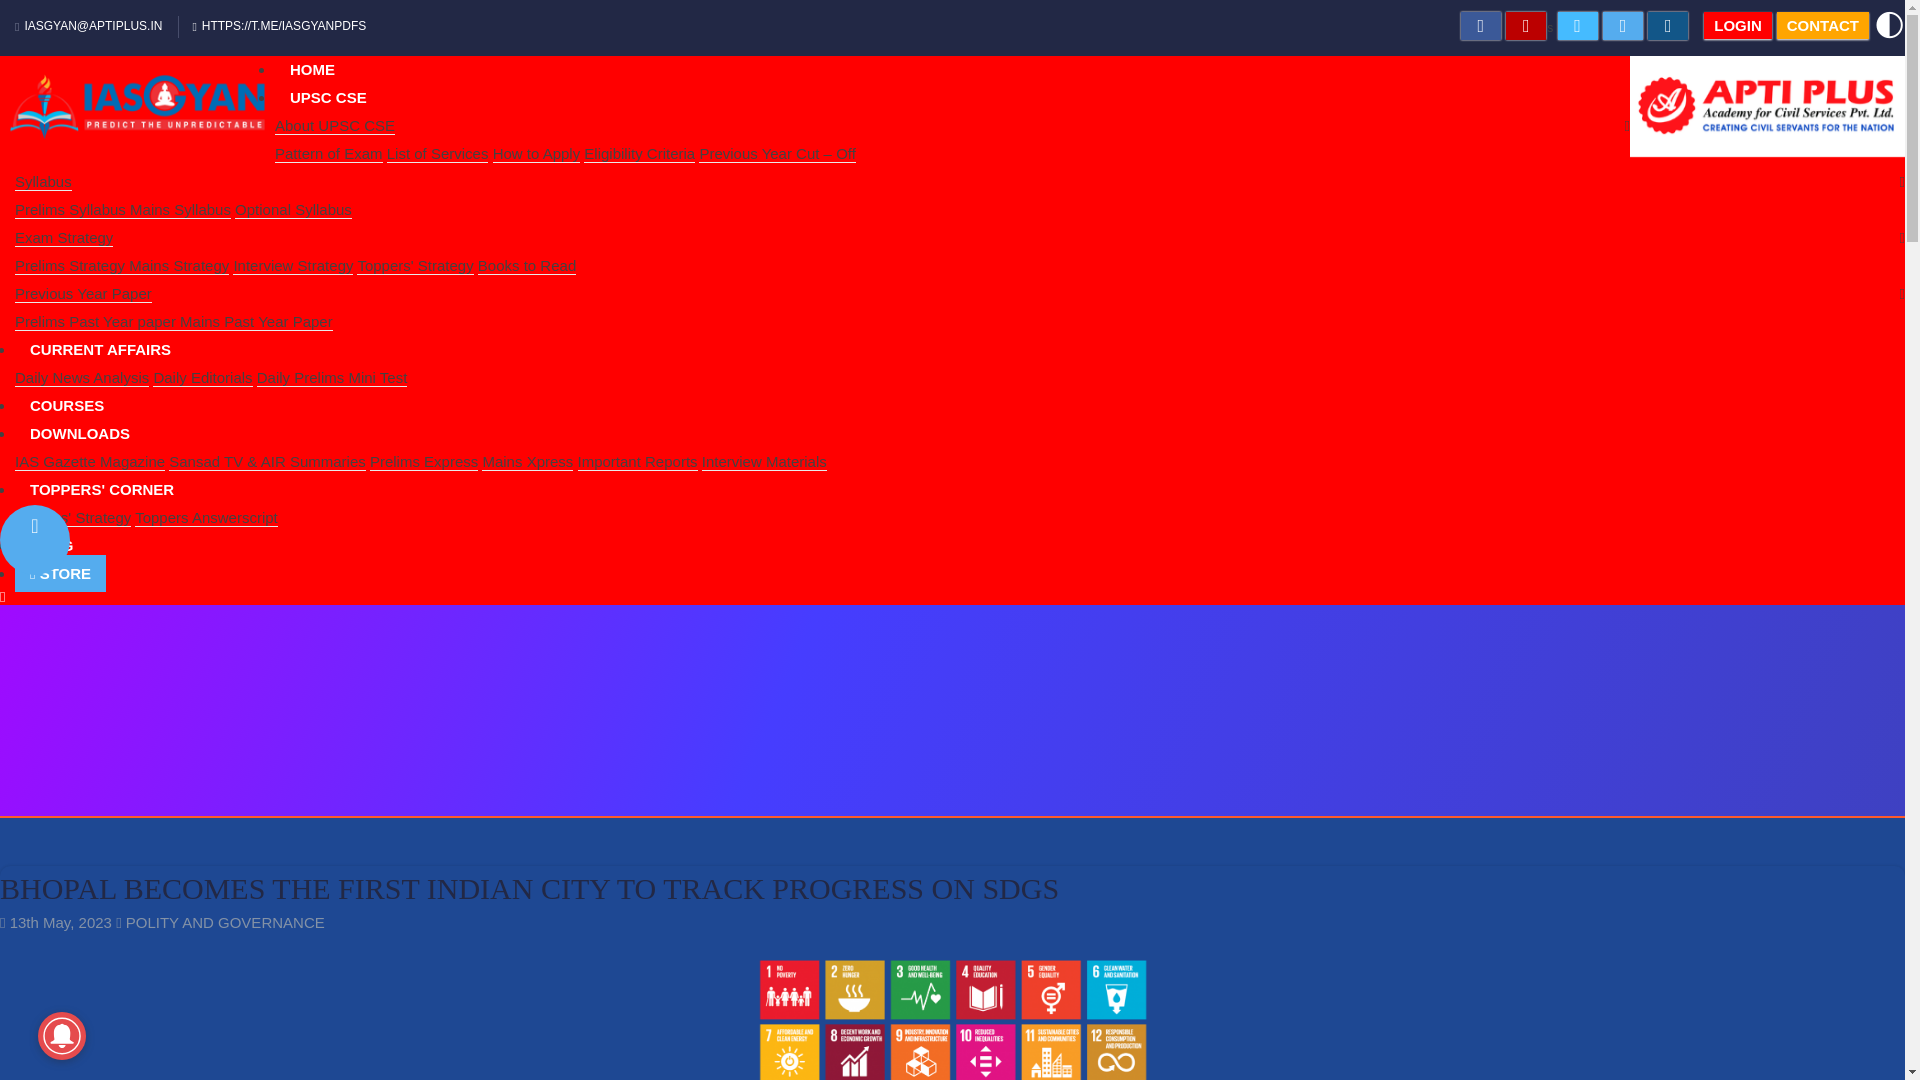 The width and height of the screenshot is (1920, 1080). I want to click on Eligibility Criteria, so click(639, 154).